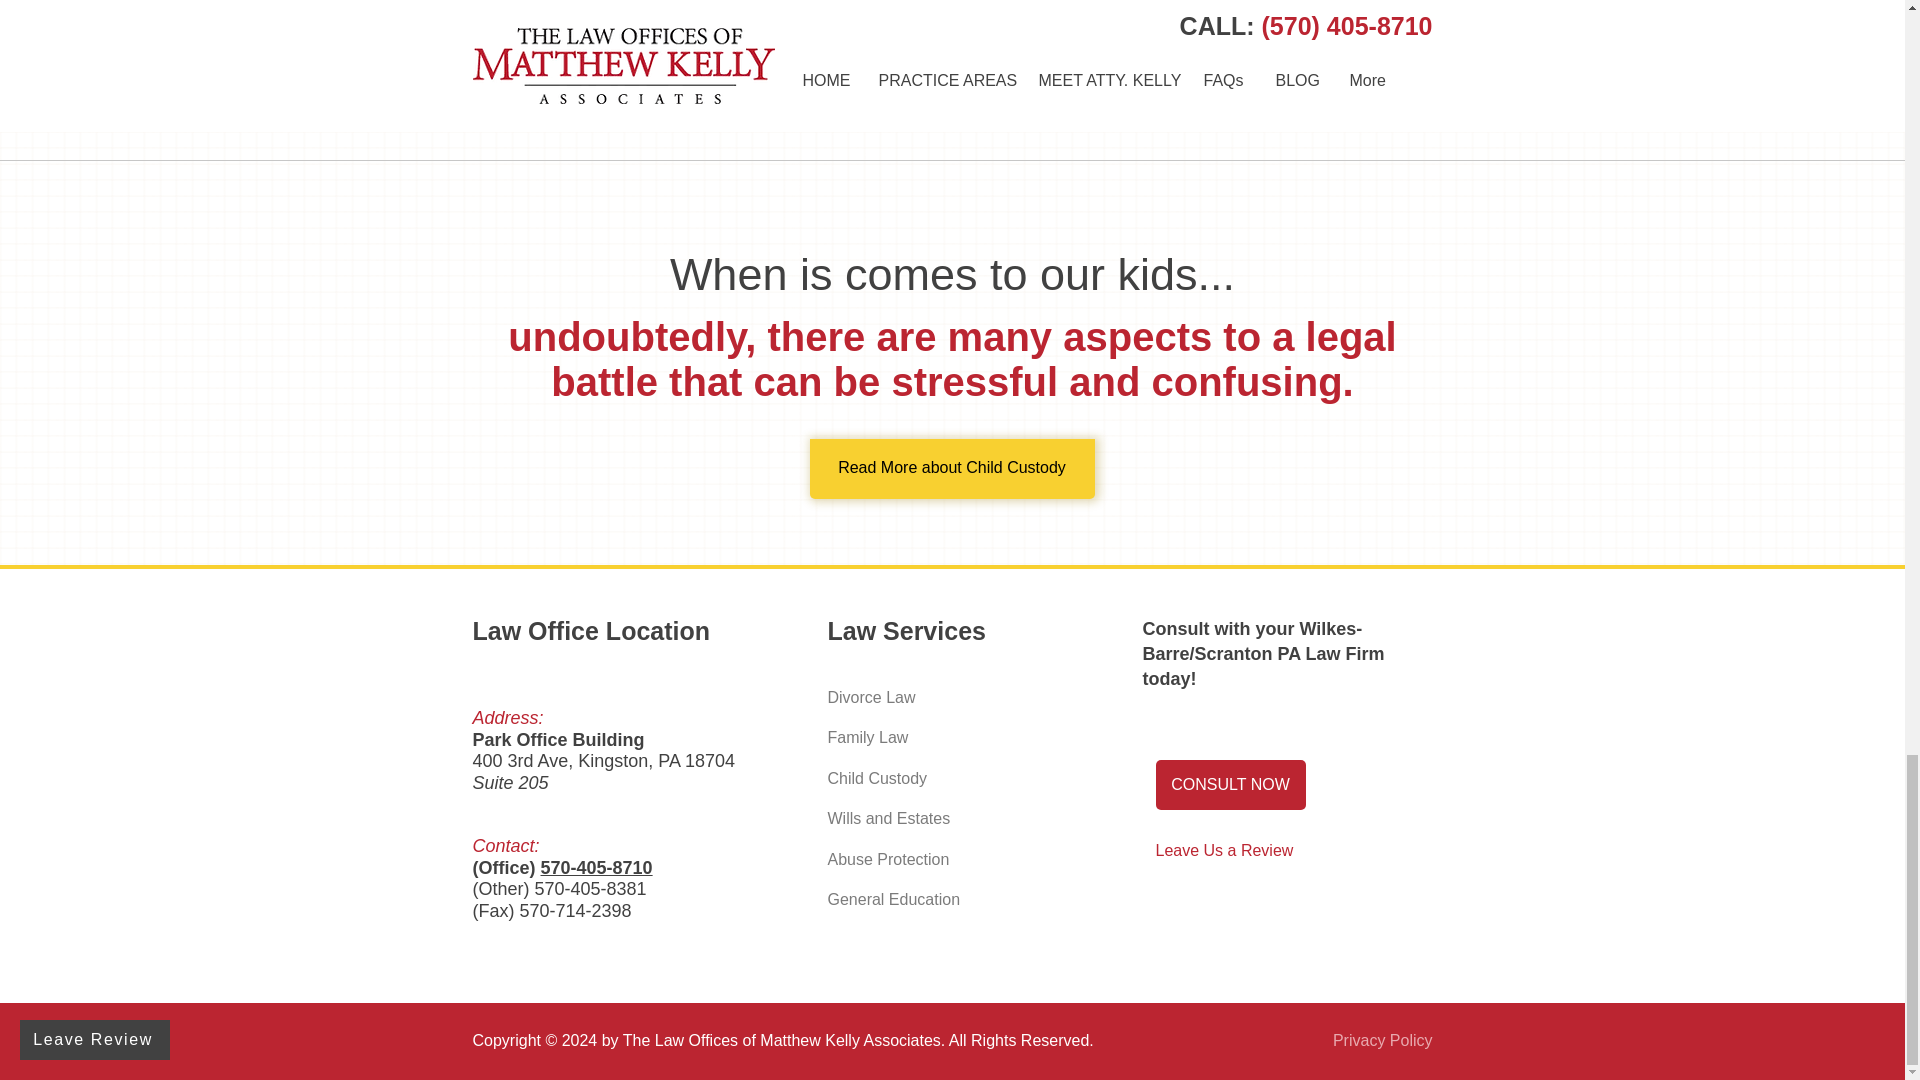 This screenshot has height=1080, width=1920. What do you see at coordinates (932, 697) in the screenshot?
I see `Divorce Law` at bounding box center [932, 697].